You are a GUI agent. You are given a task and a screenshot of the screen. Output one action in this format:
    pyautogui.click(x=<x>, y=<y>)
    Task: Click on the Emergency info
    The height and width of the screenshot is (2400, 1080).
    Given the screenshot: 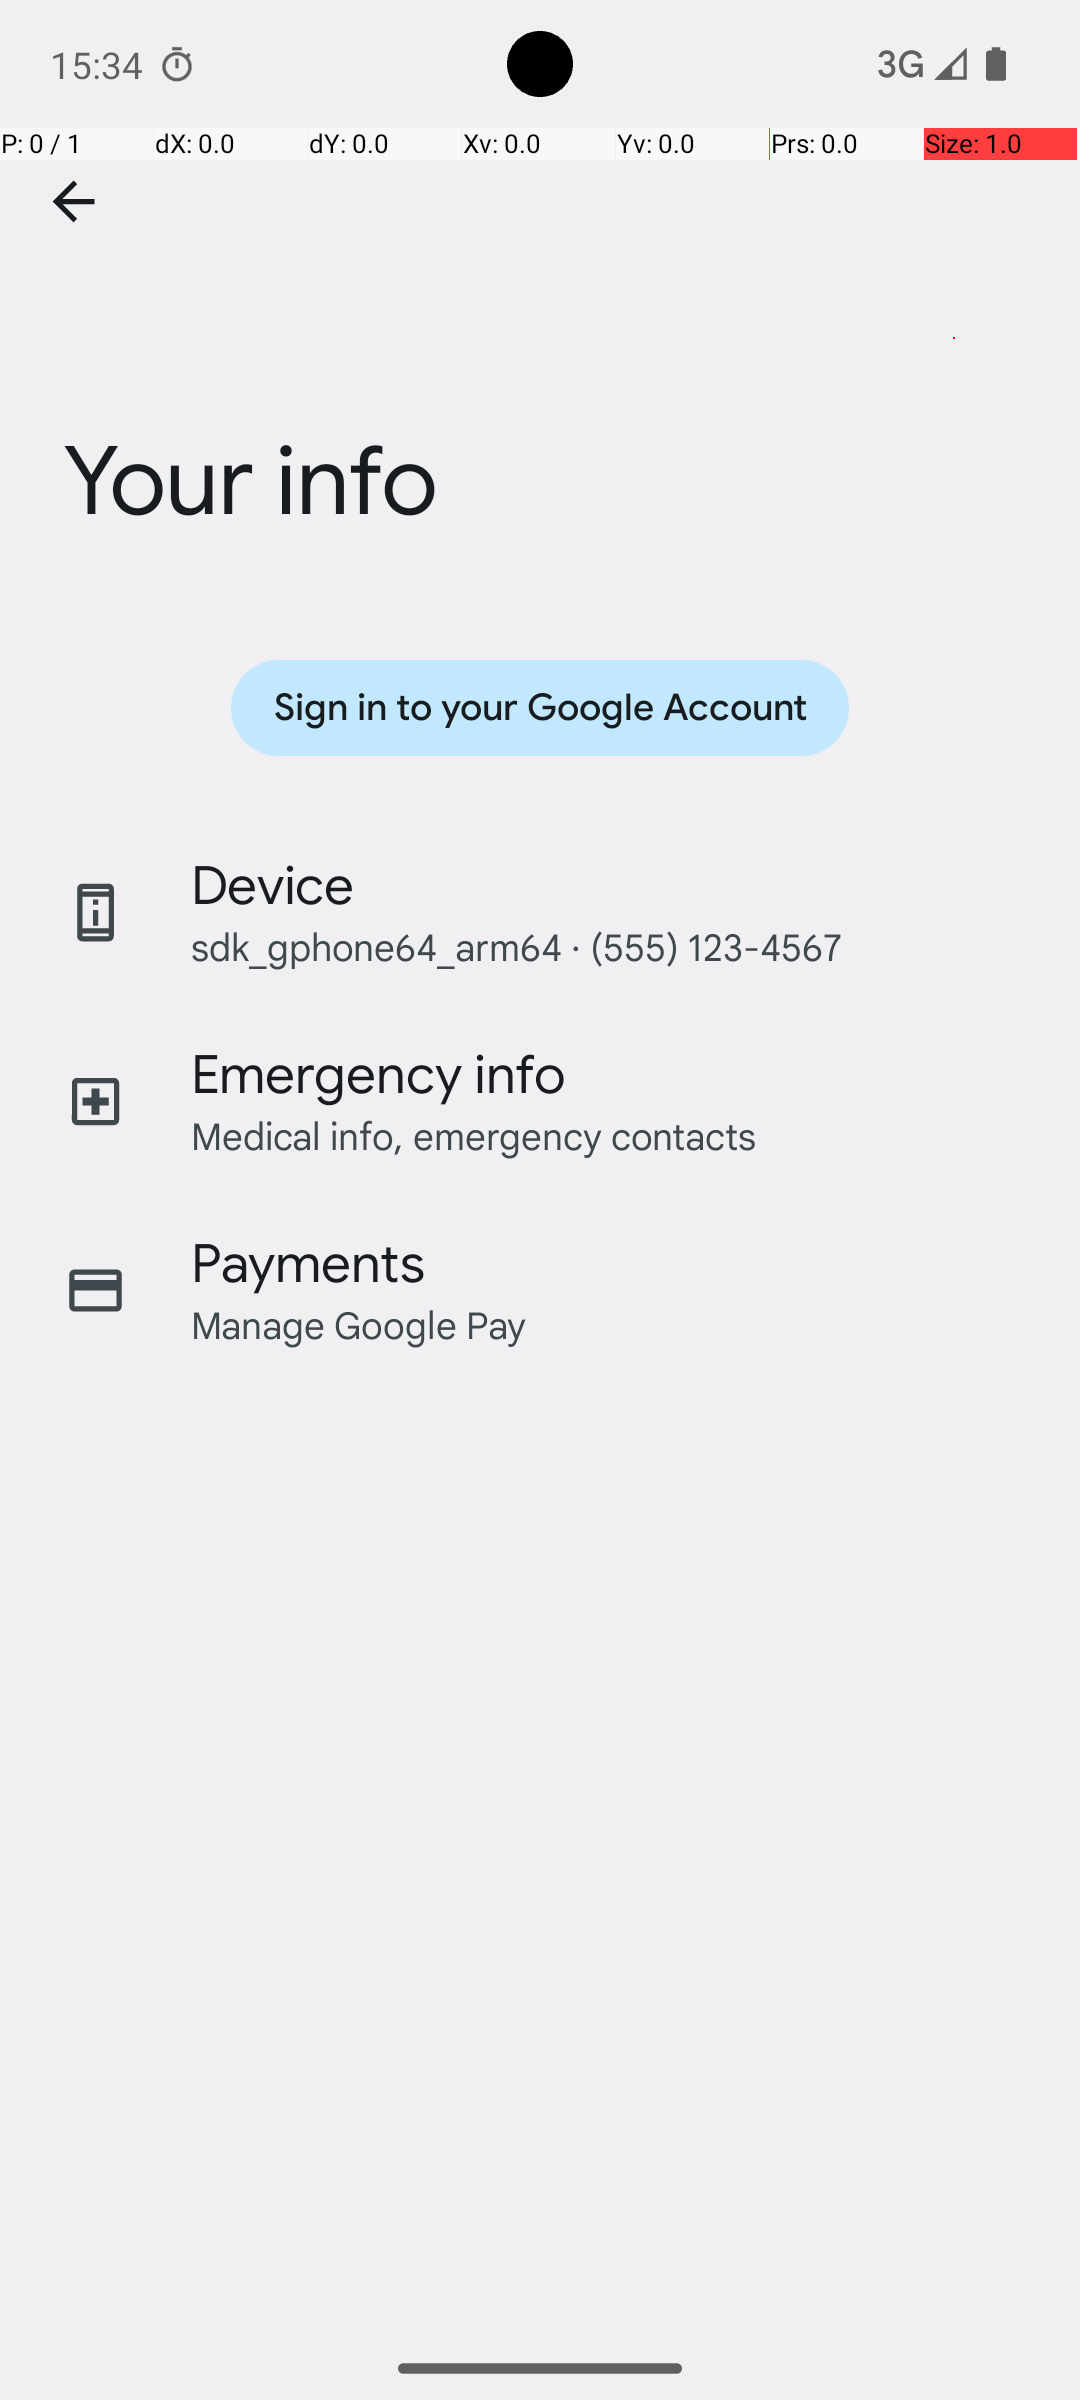 What is the action you would take?
    pyautogui.click(x=378, y=1075)
    